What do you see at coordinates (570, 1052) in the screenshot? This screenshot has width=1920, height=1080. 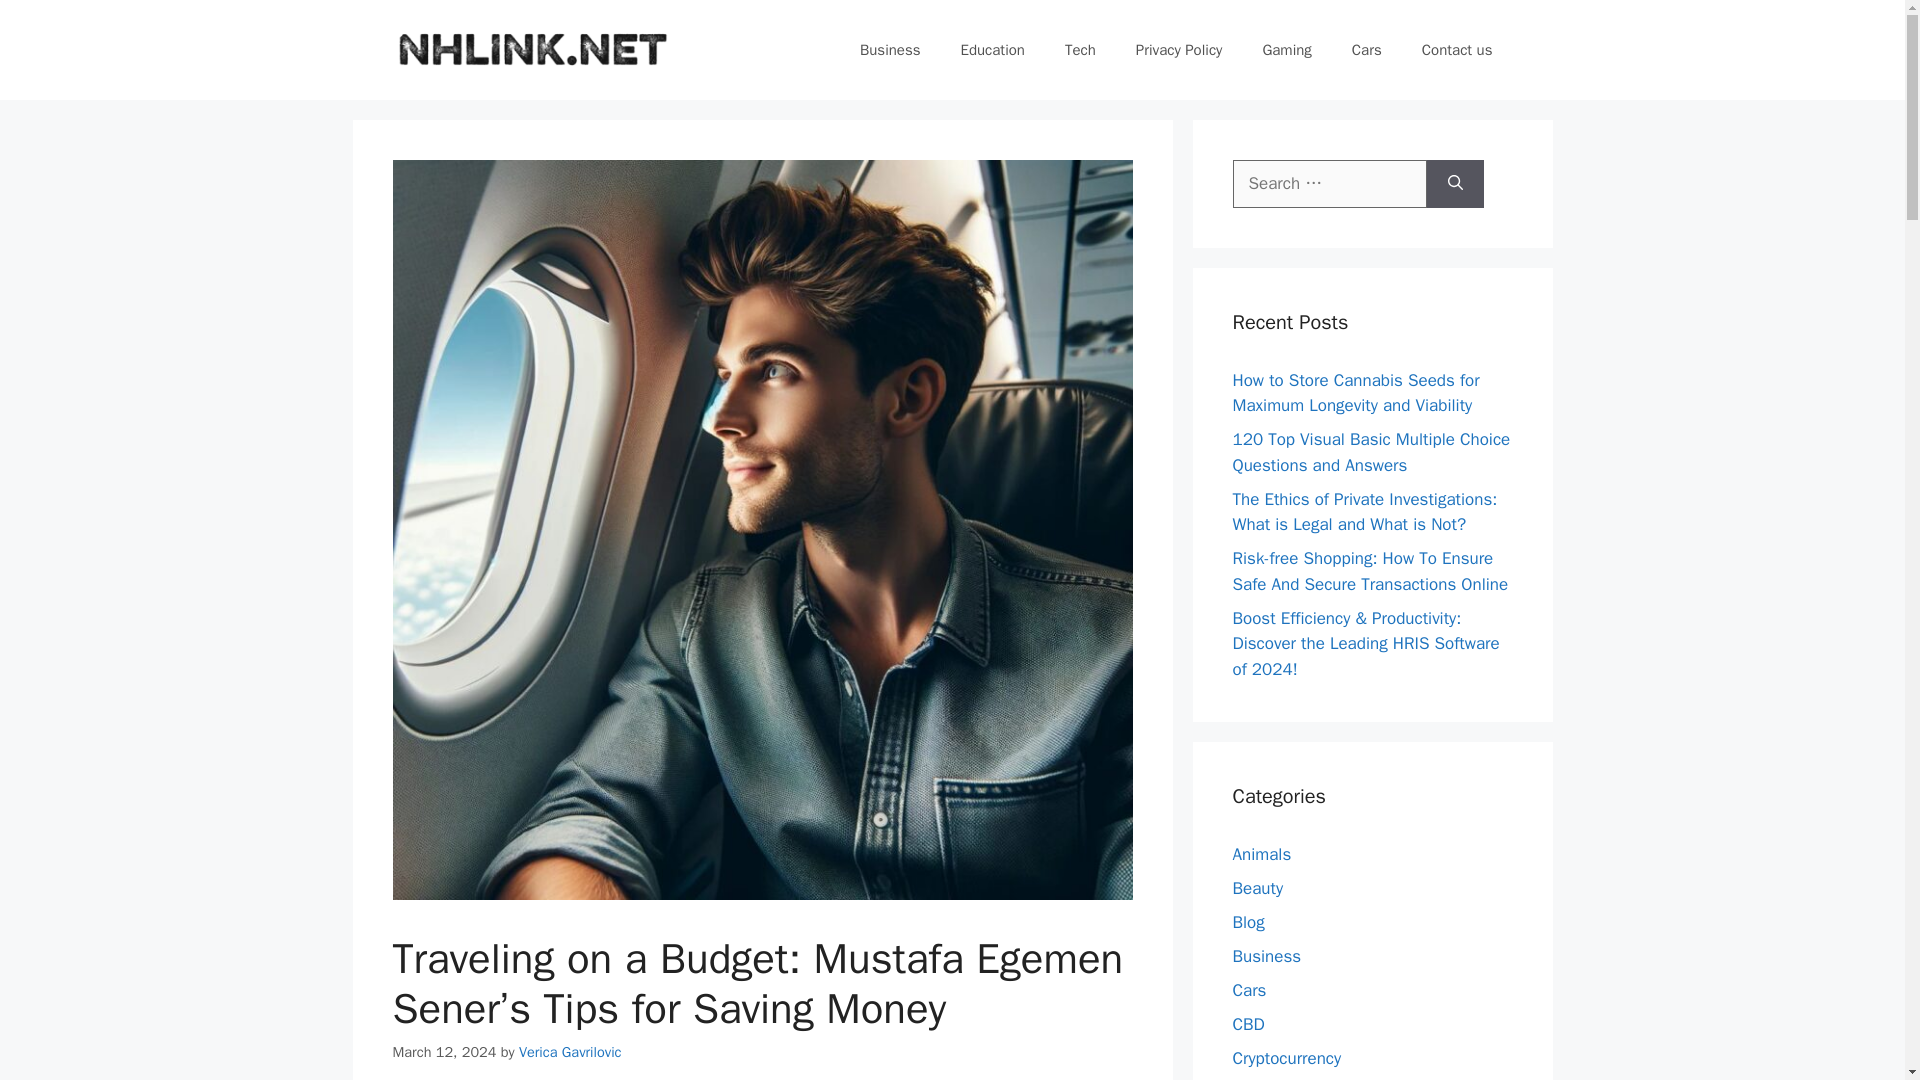 I see `Verica Gavrilovic` at bounding box center [570, 1052].